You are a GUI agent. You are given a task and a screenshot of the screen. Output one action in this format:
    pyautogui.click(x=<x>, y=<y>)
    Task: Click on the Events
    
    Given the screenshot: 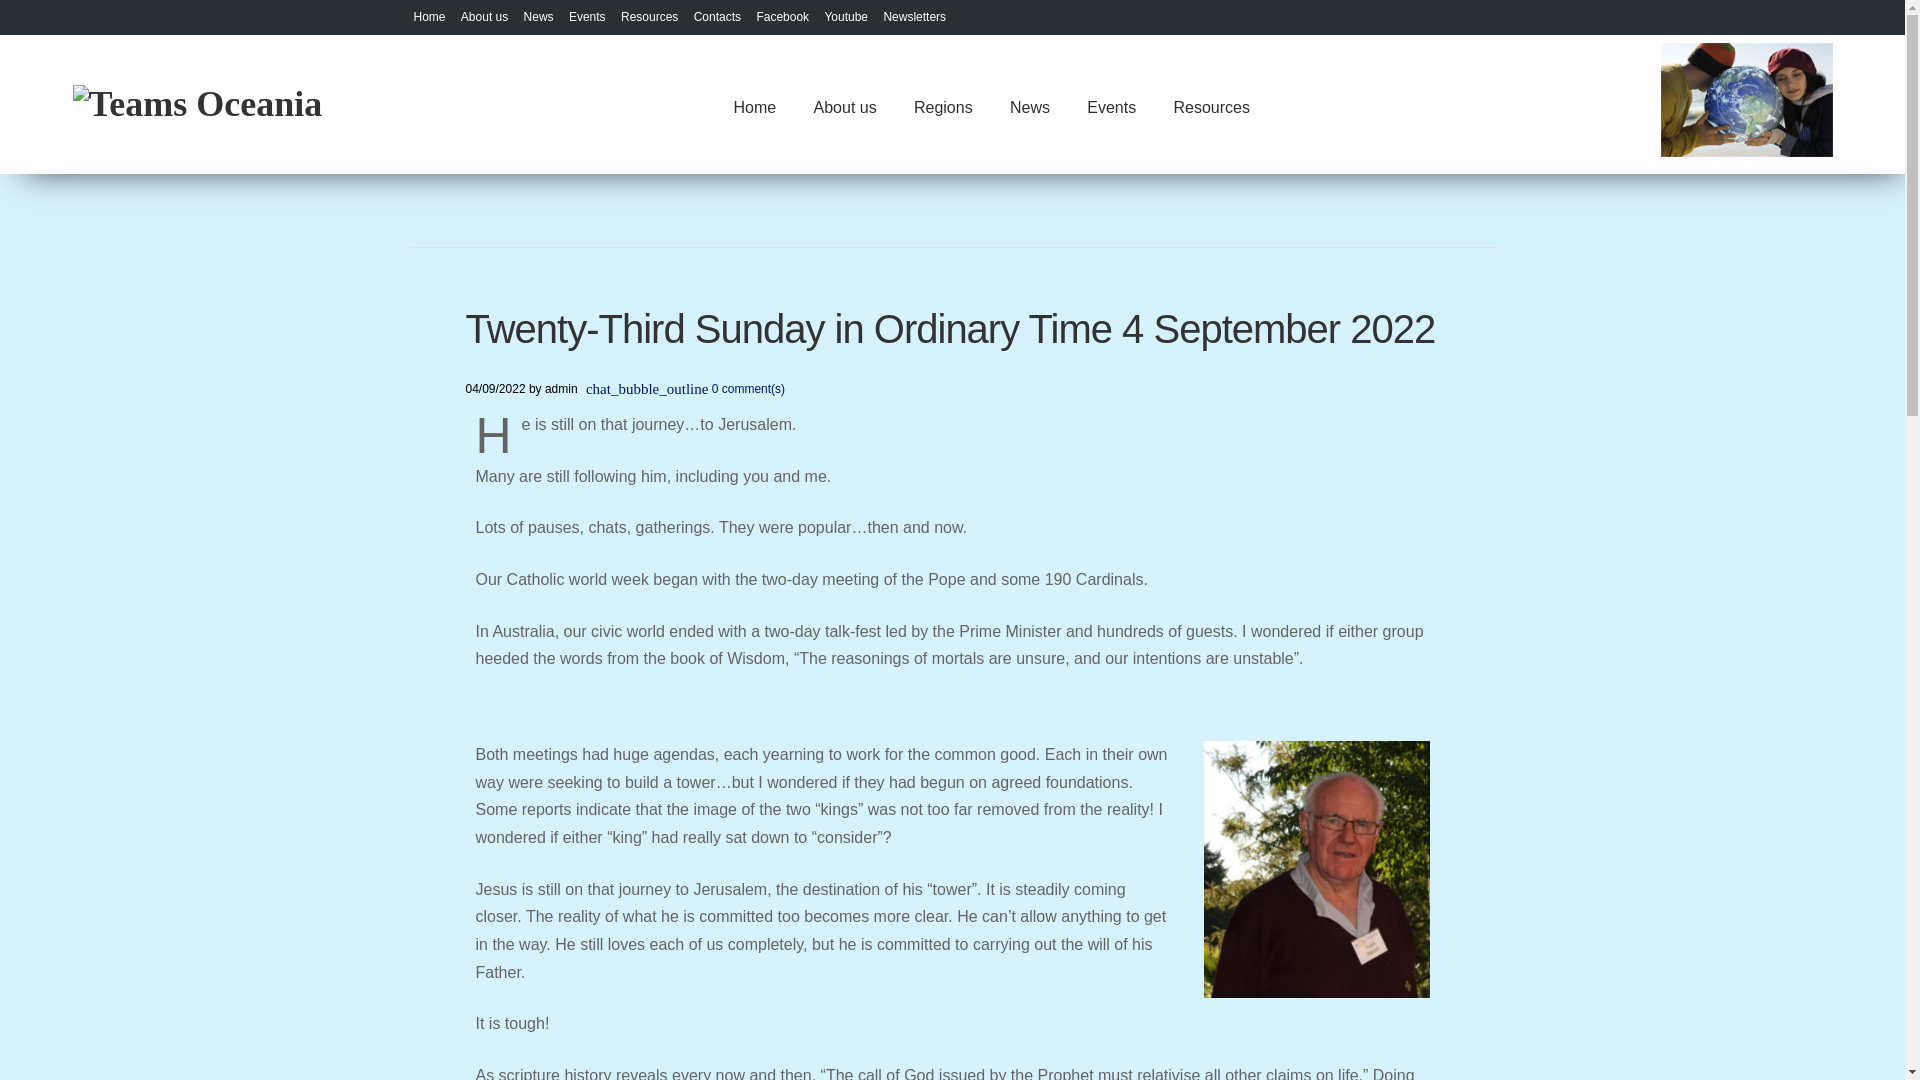 What is the action you would take?
    pyautogui.click(x=1112, y=104)
    